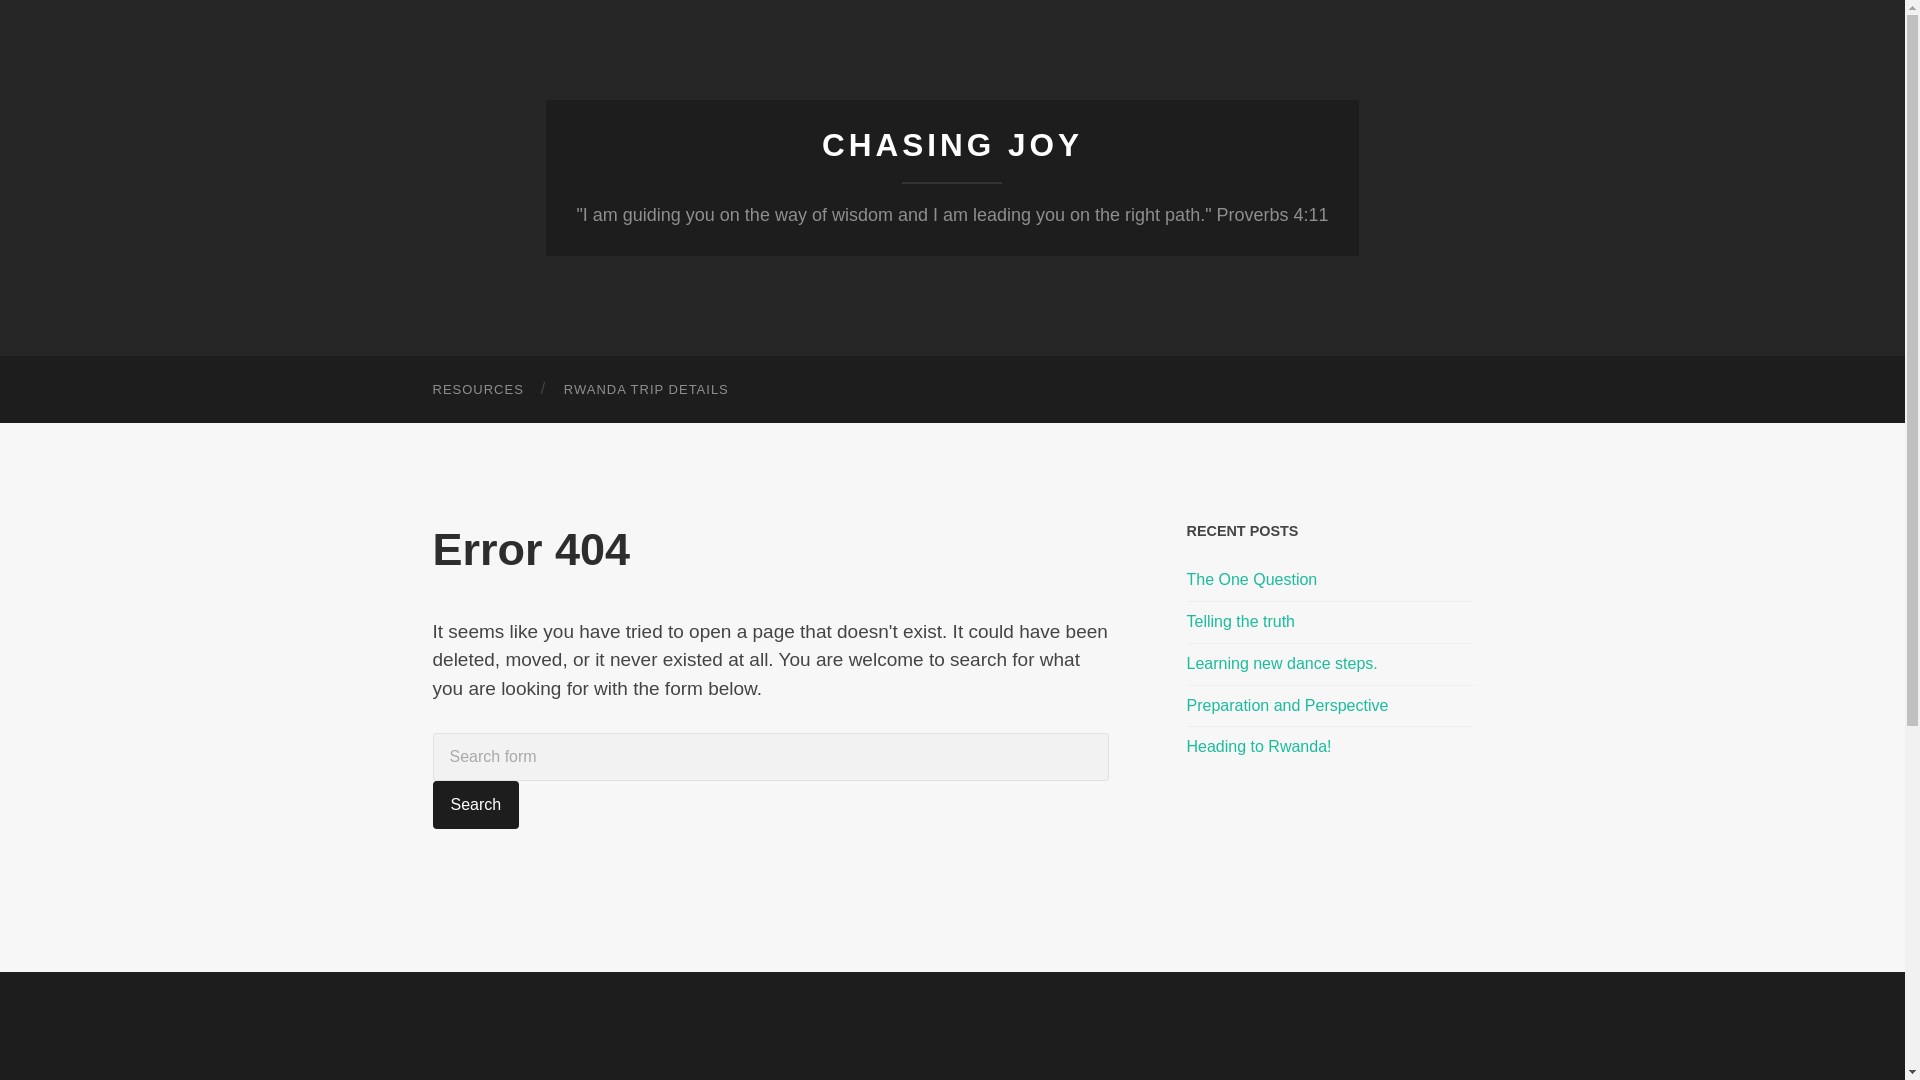 The height and width of the screenshot is (1080, 1920). Describe the element at coordinates (1329, 622) in the screenshot. I see `Telling the truth` at that location.